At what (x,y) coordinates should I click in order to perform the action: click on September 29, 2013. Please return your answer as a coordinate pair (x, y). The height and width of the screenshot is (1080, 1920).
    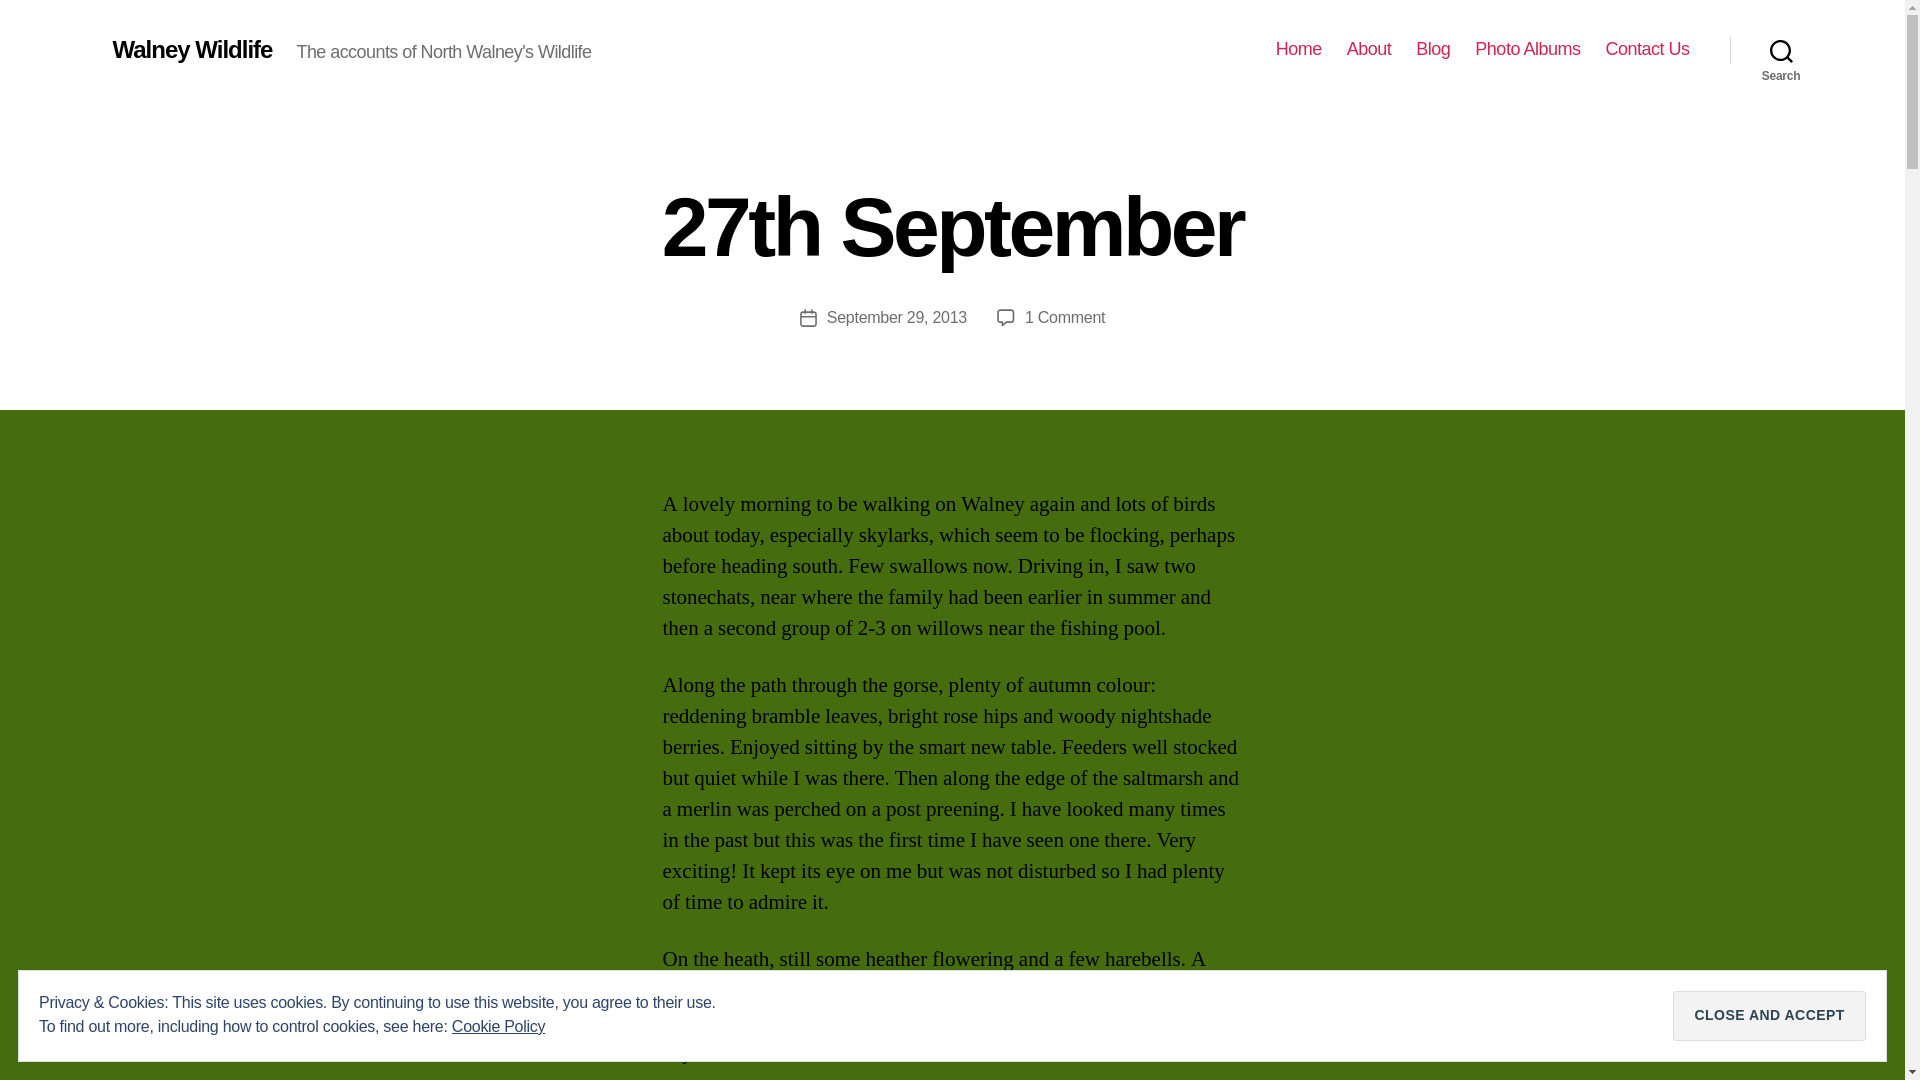
    Looking at the image, I should click on (897, 317).